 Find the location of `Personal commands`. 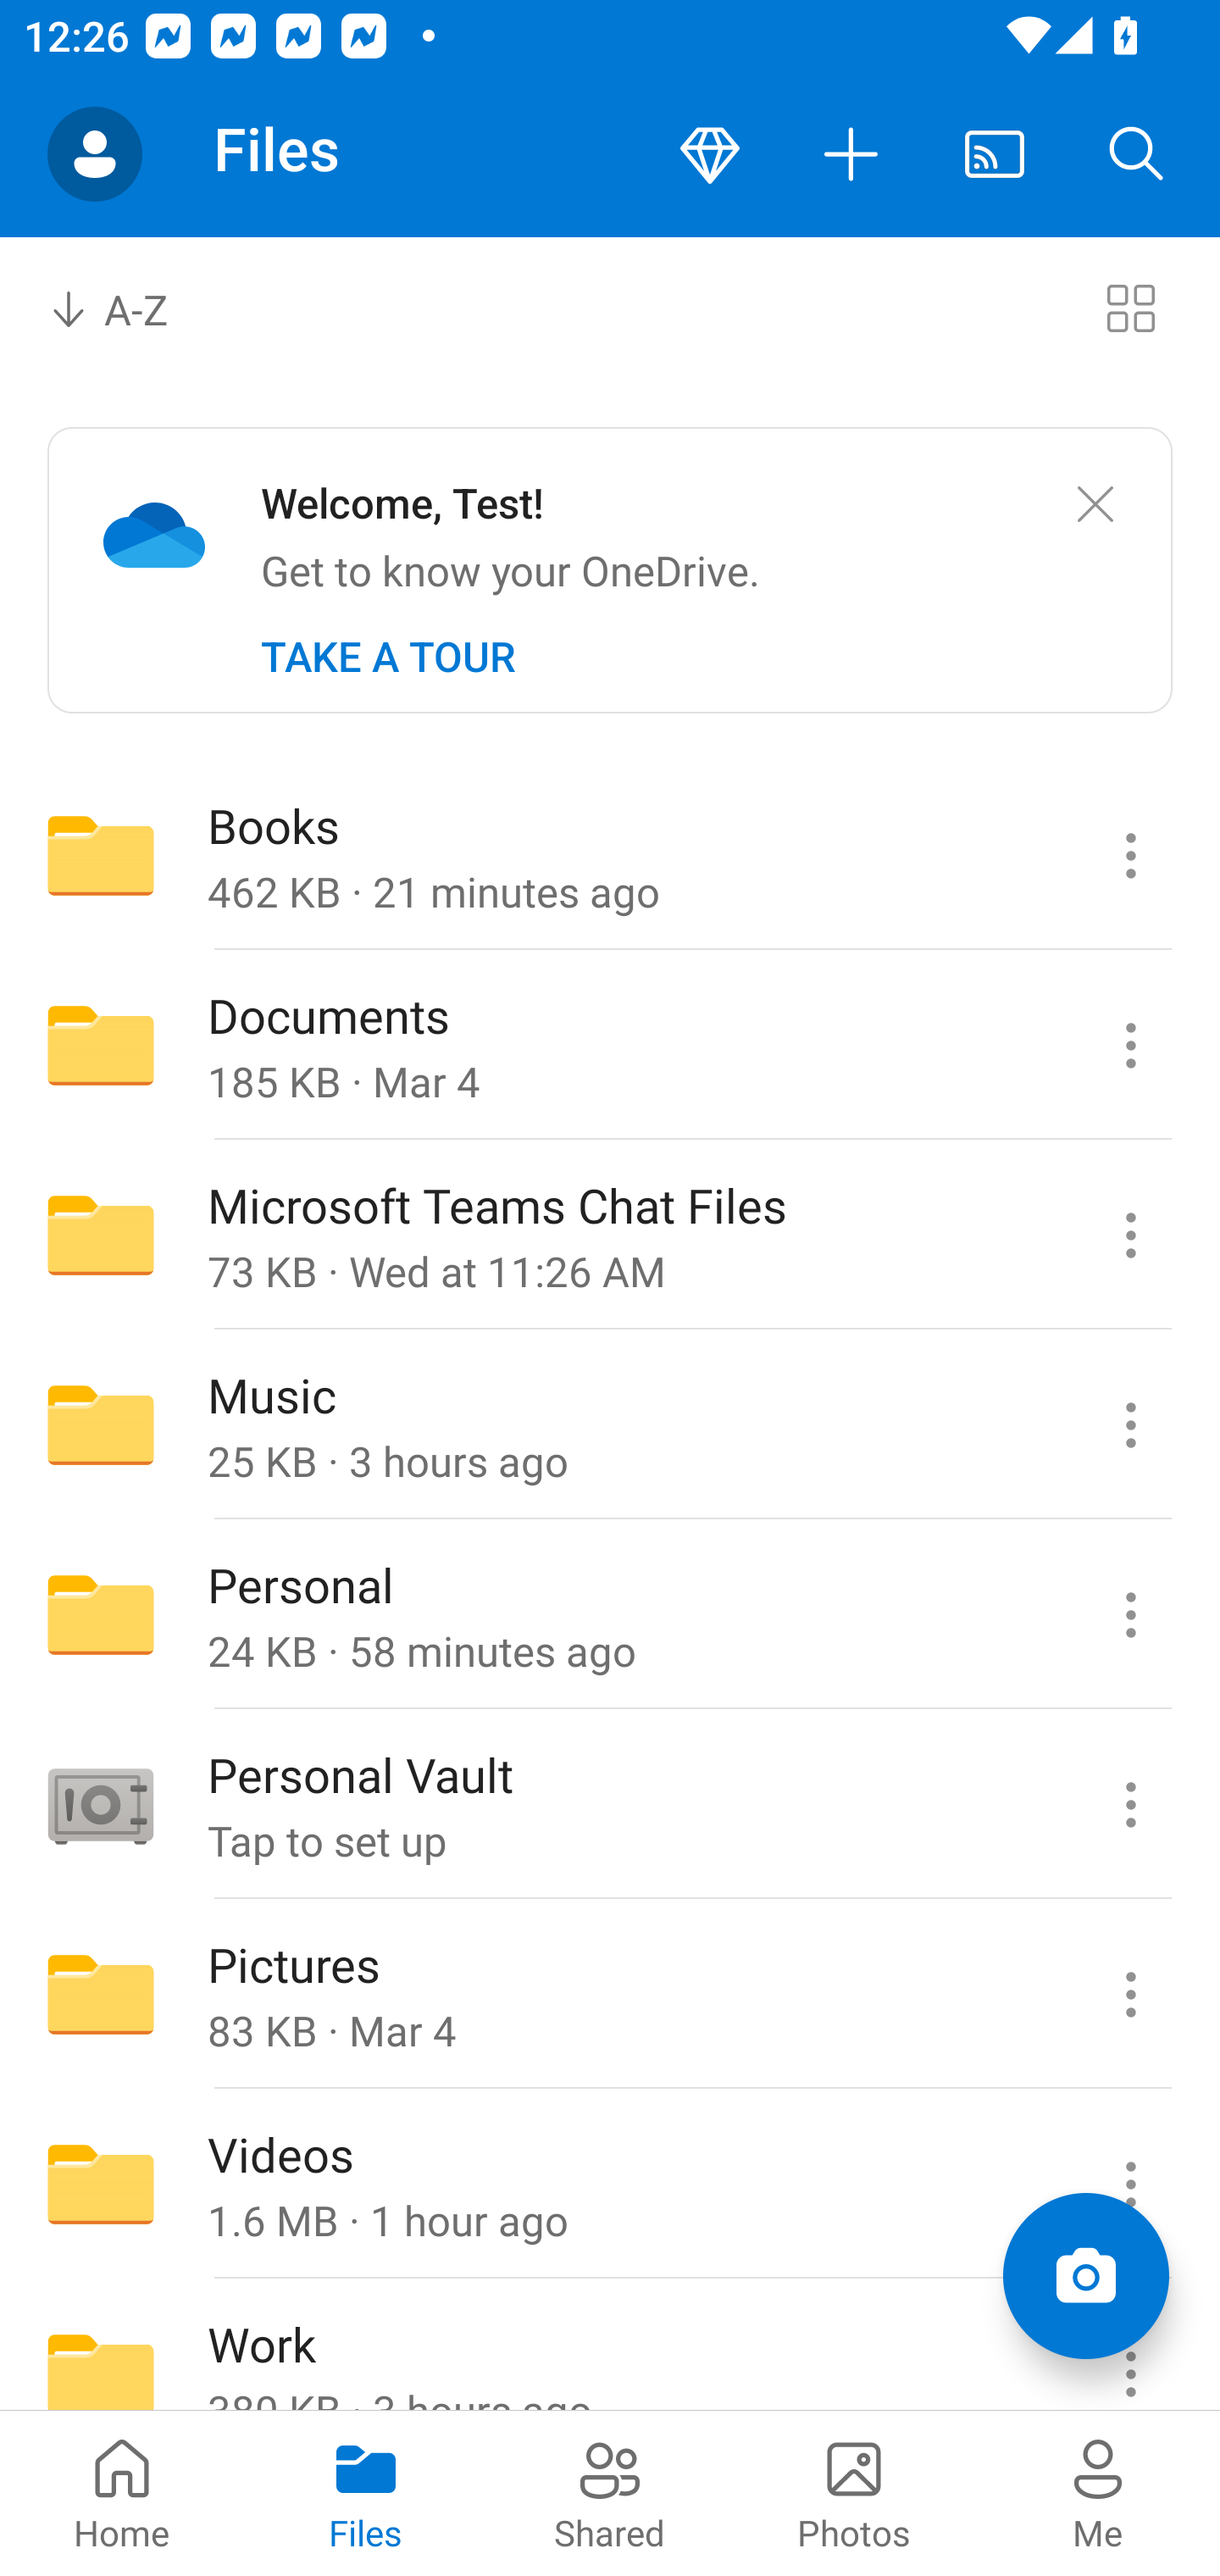

Personal commands is located at coordinates (1130, 1615).